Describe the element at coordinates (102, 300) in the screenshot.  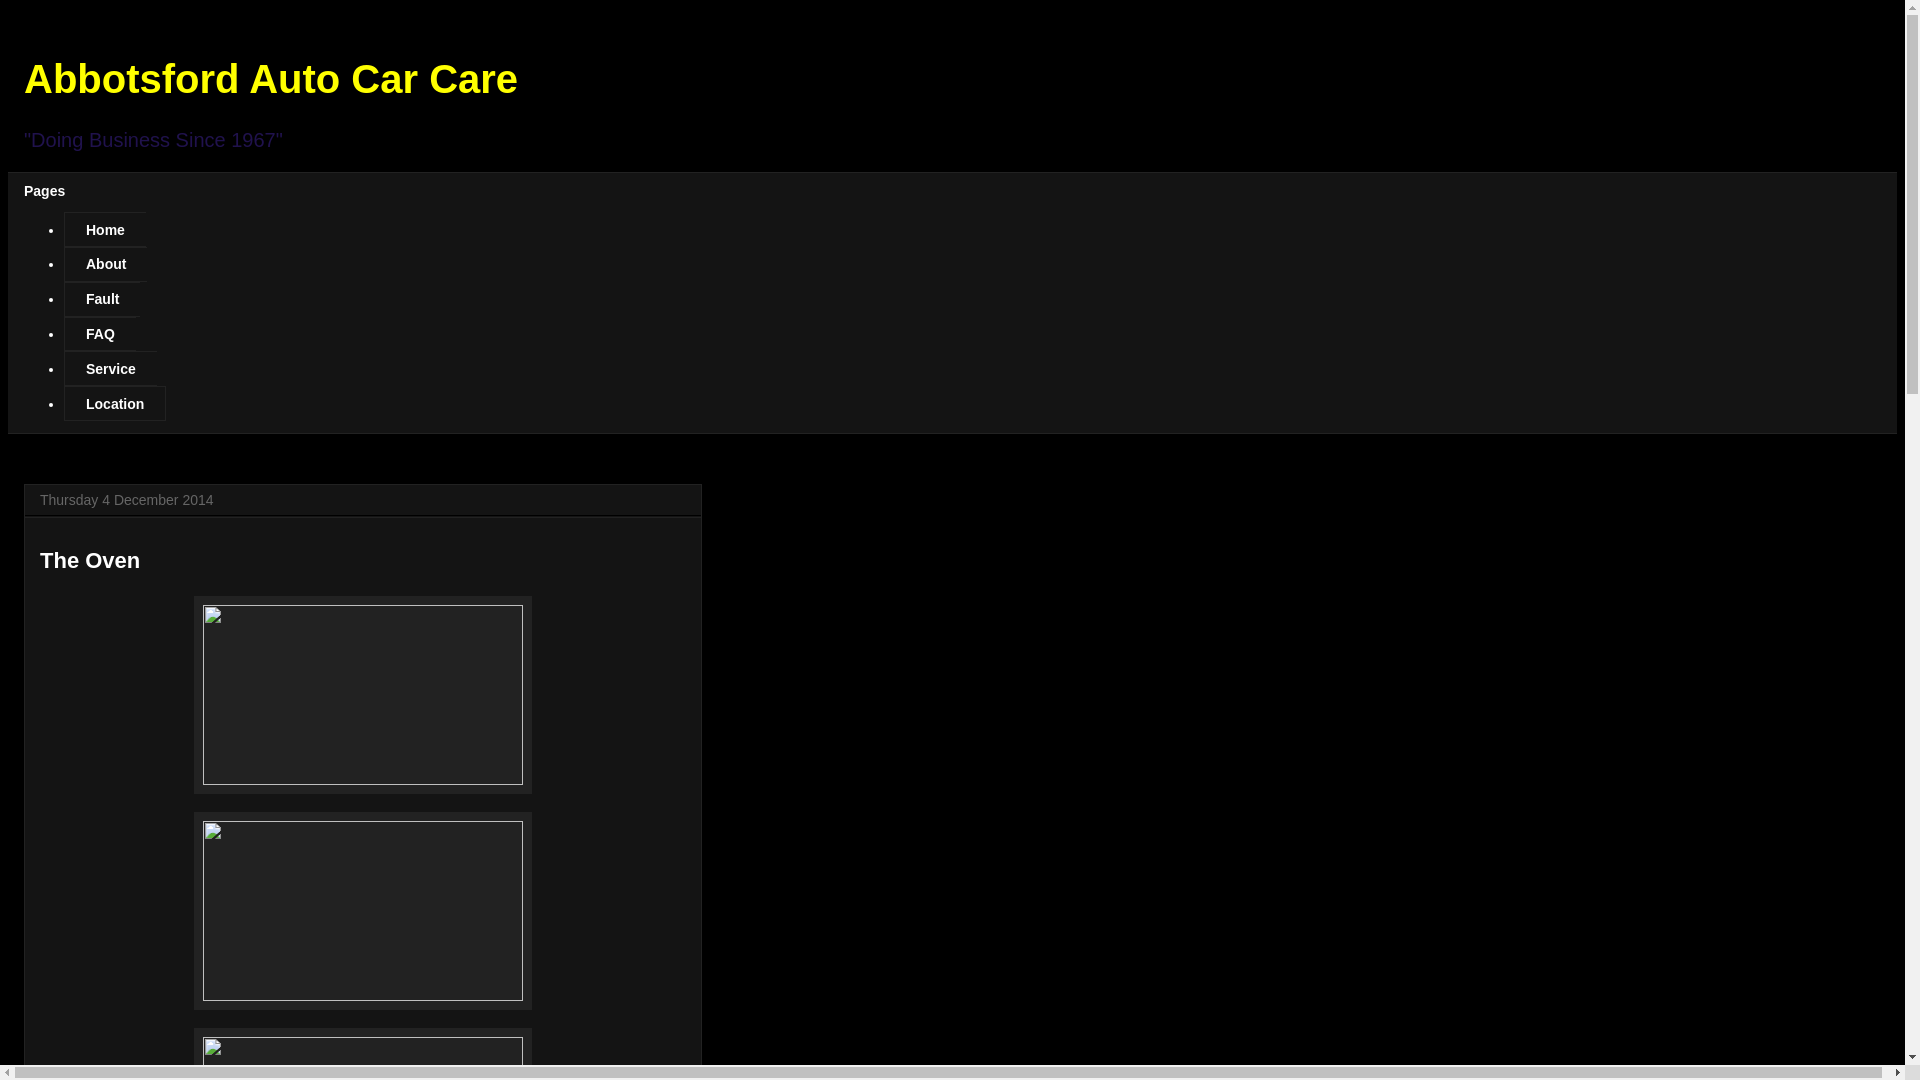
I see `Fault` at that location.